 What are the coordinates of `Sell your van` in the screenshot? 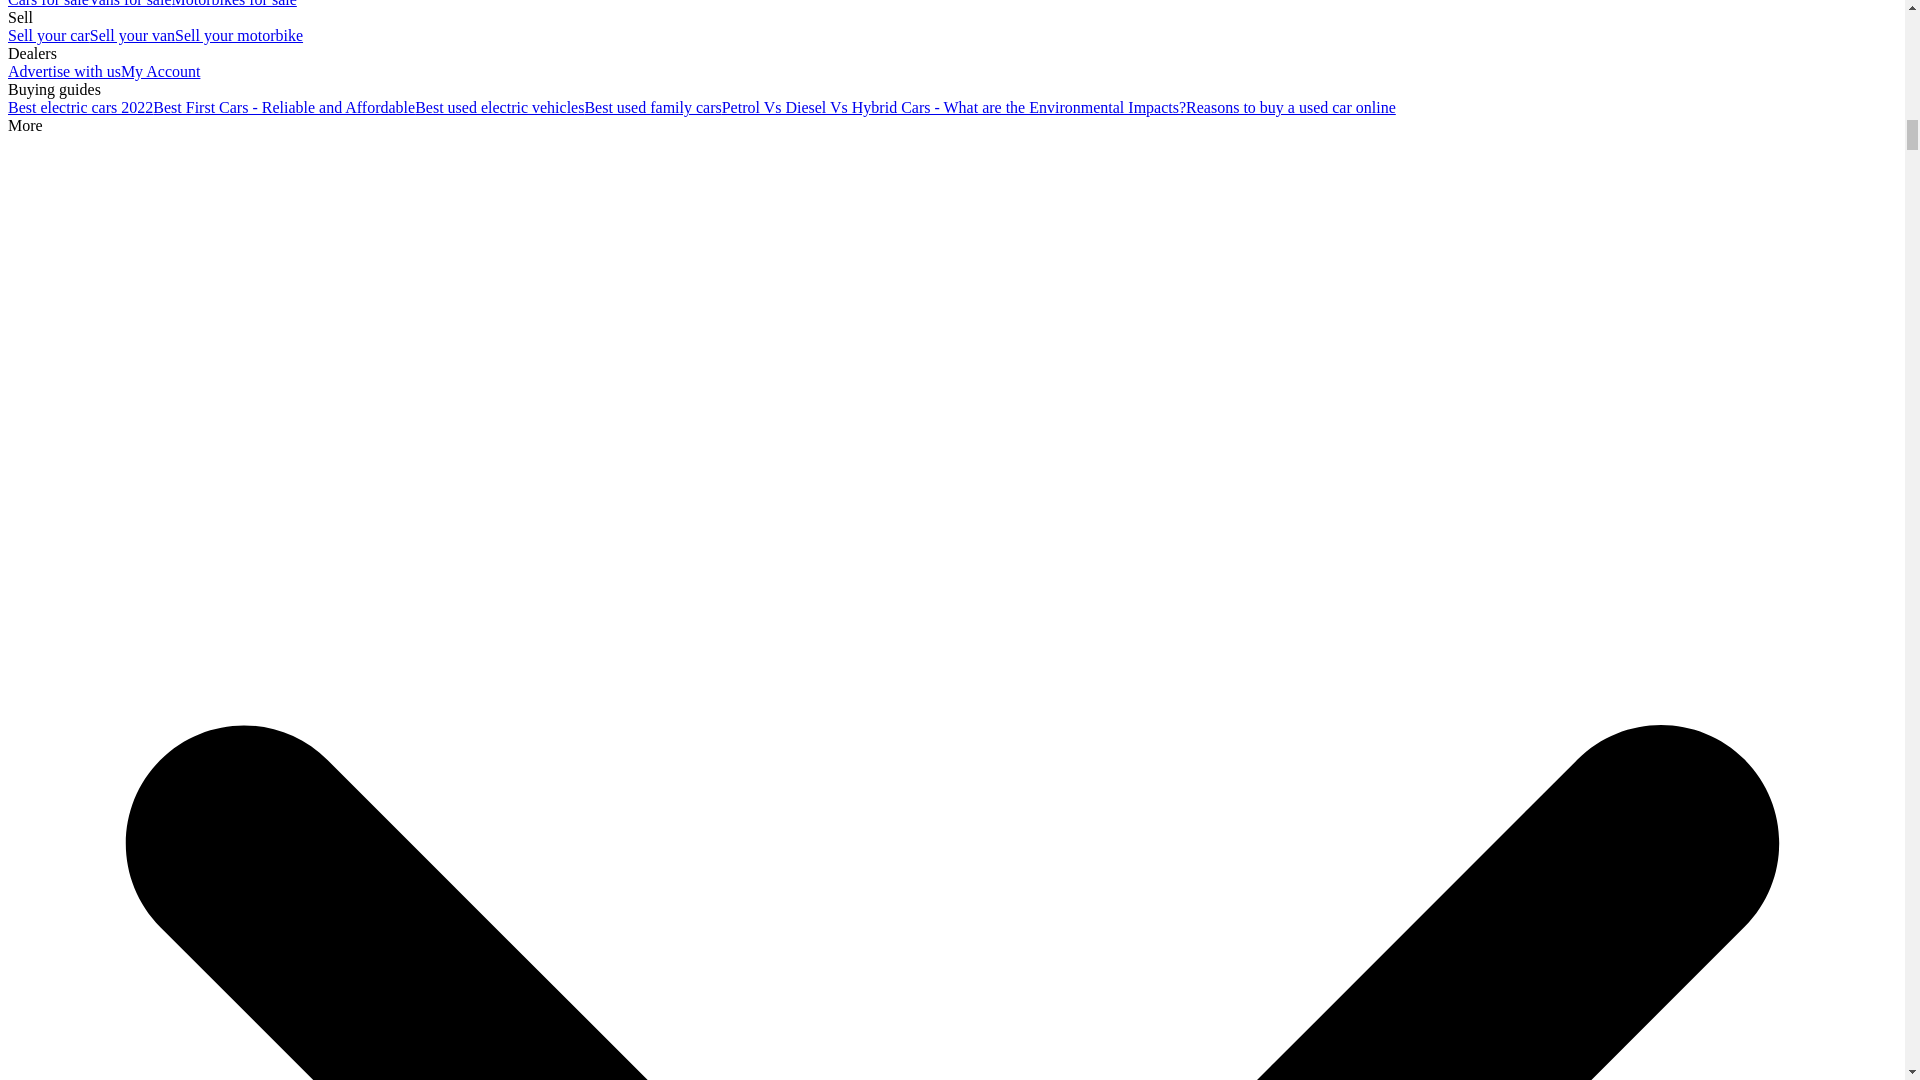 It's located at (132, 36).